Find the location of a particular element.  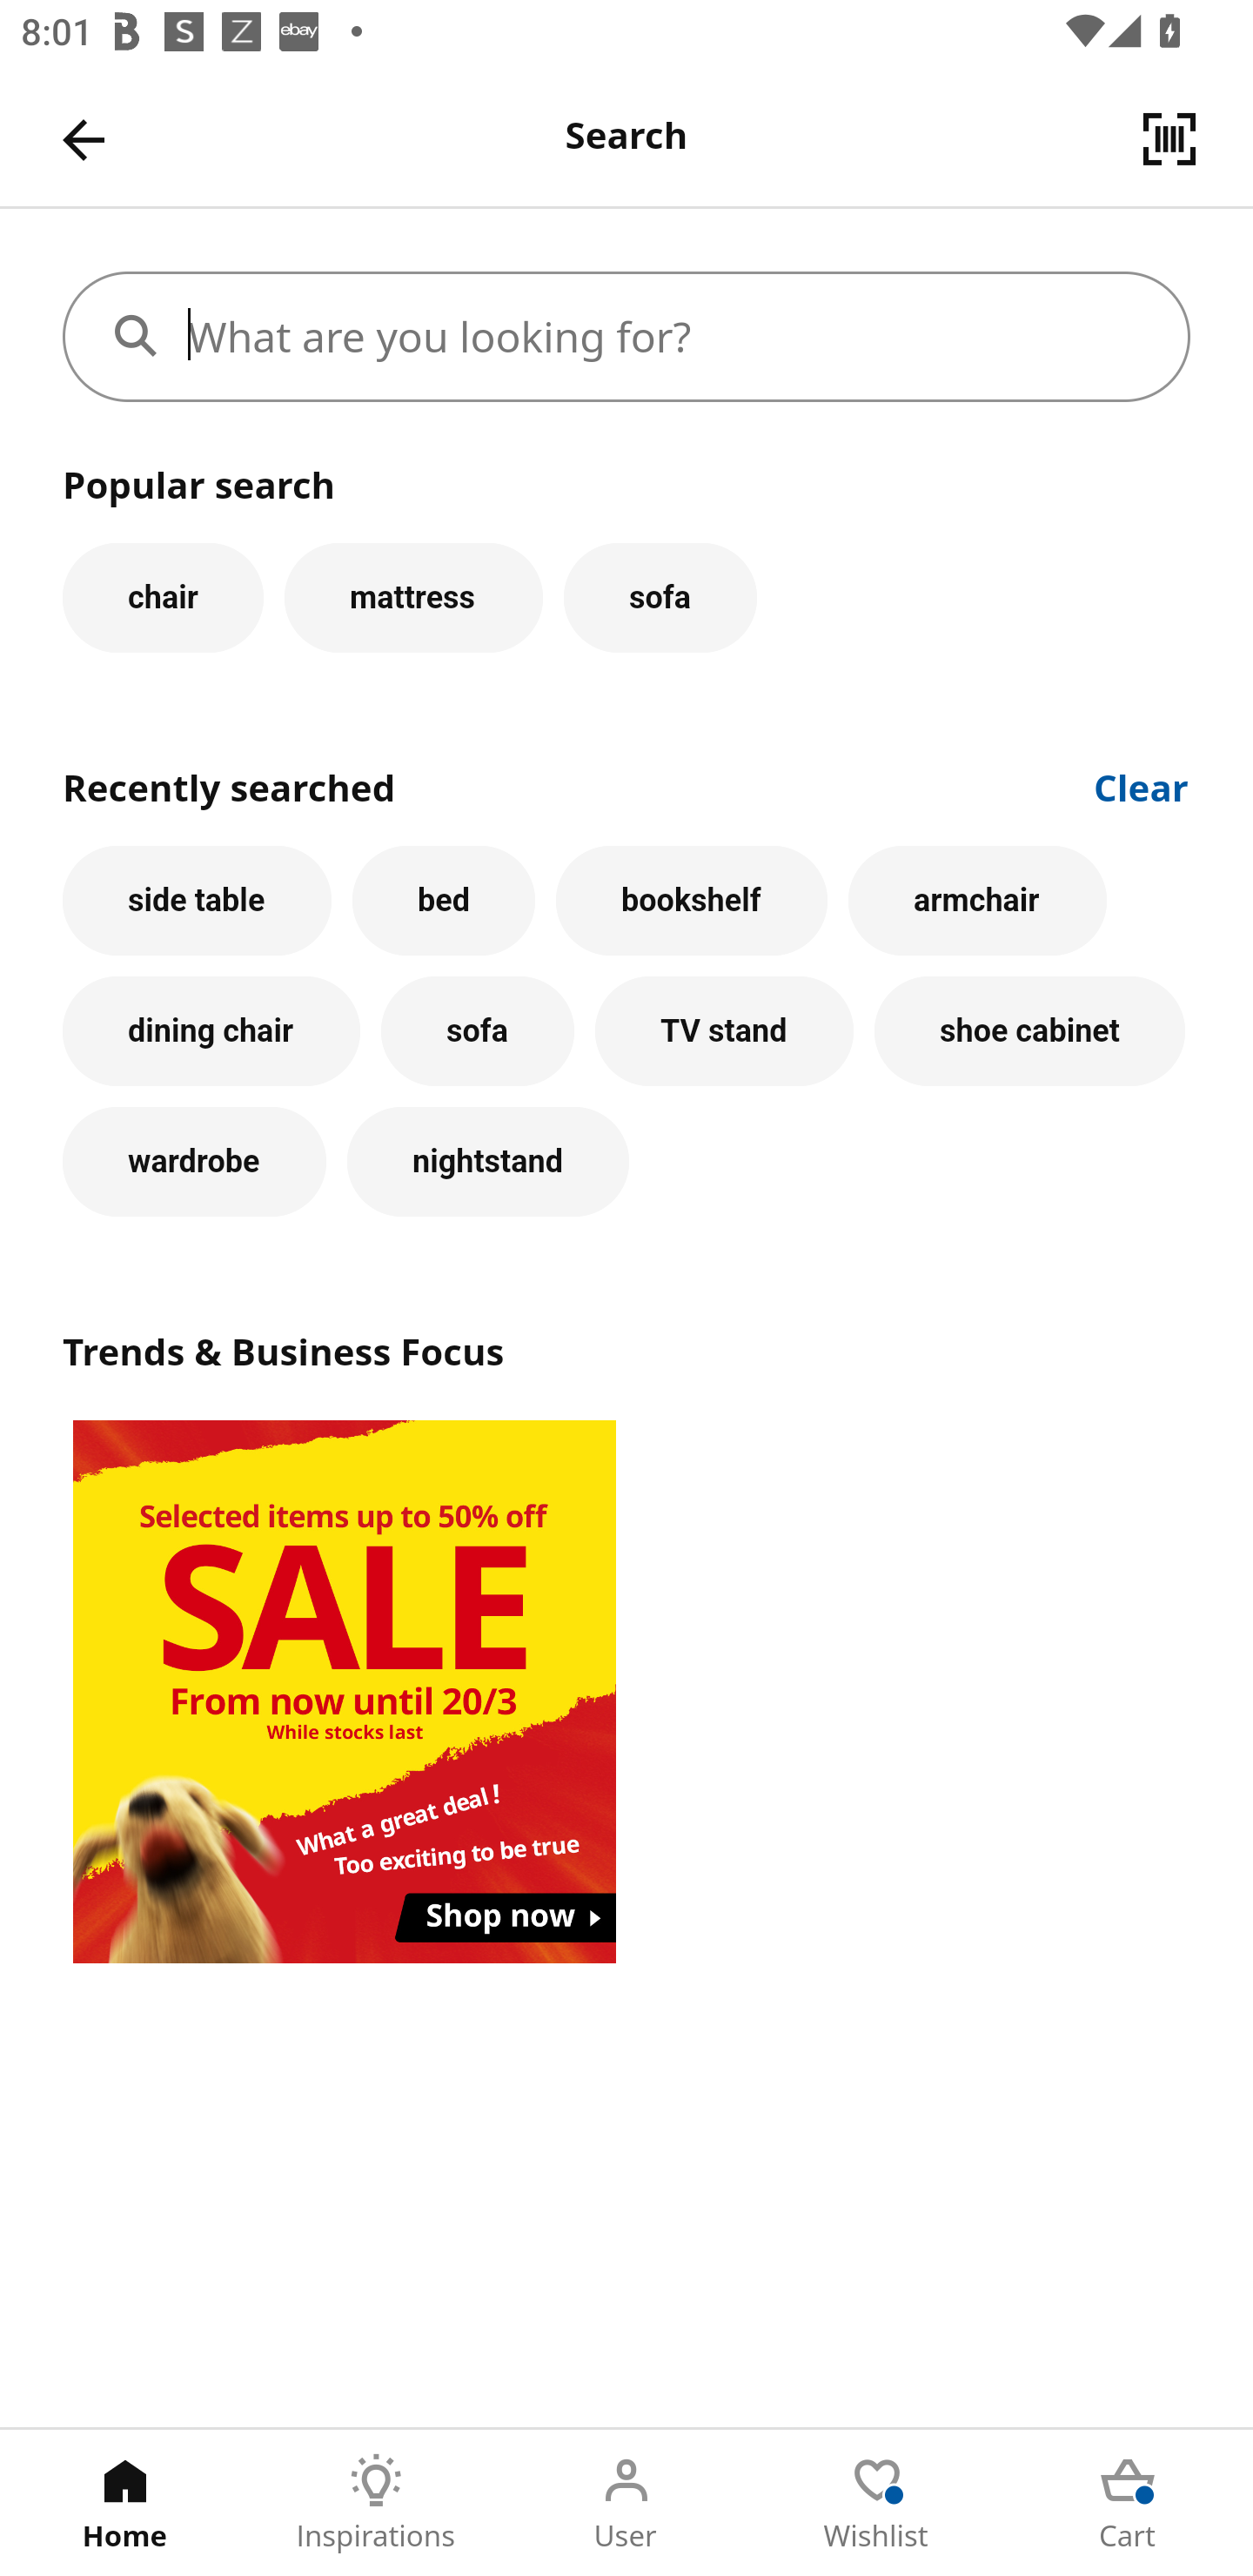

sofa is located at coordinates (660, 597).